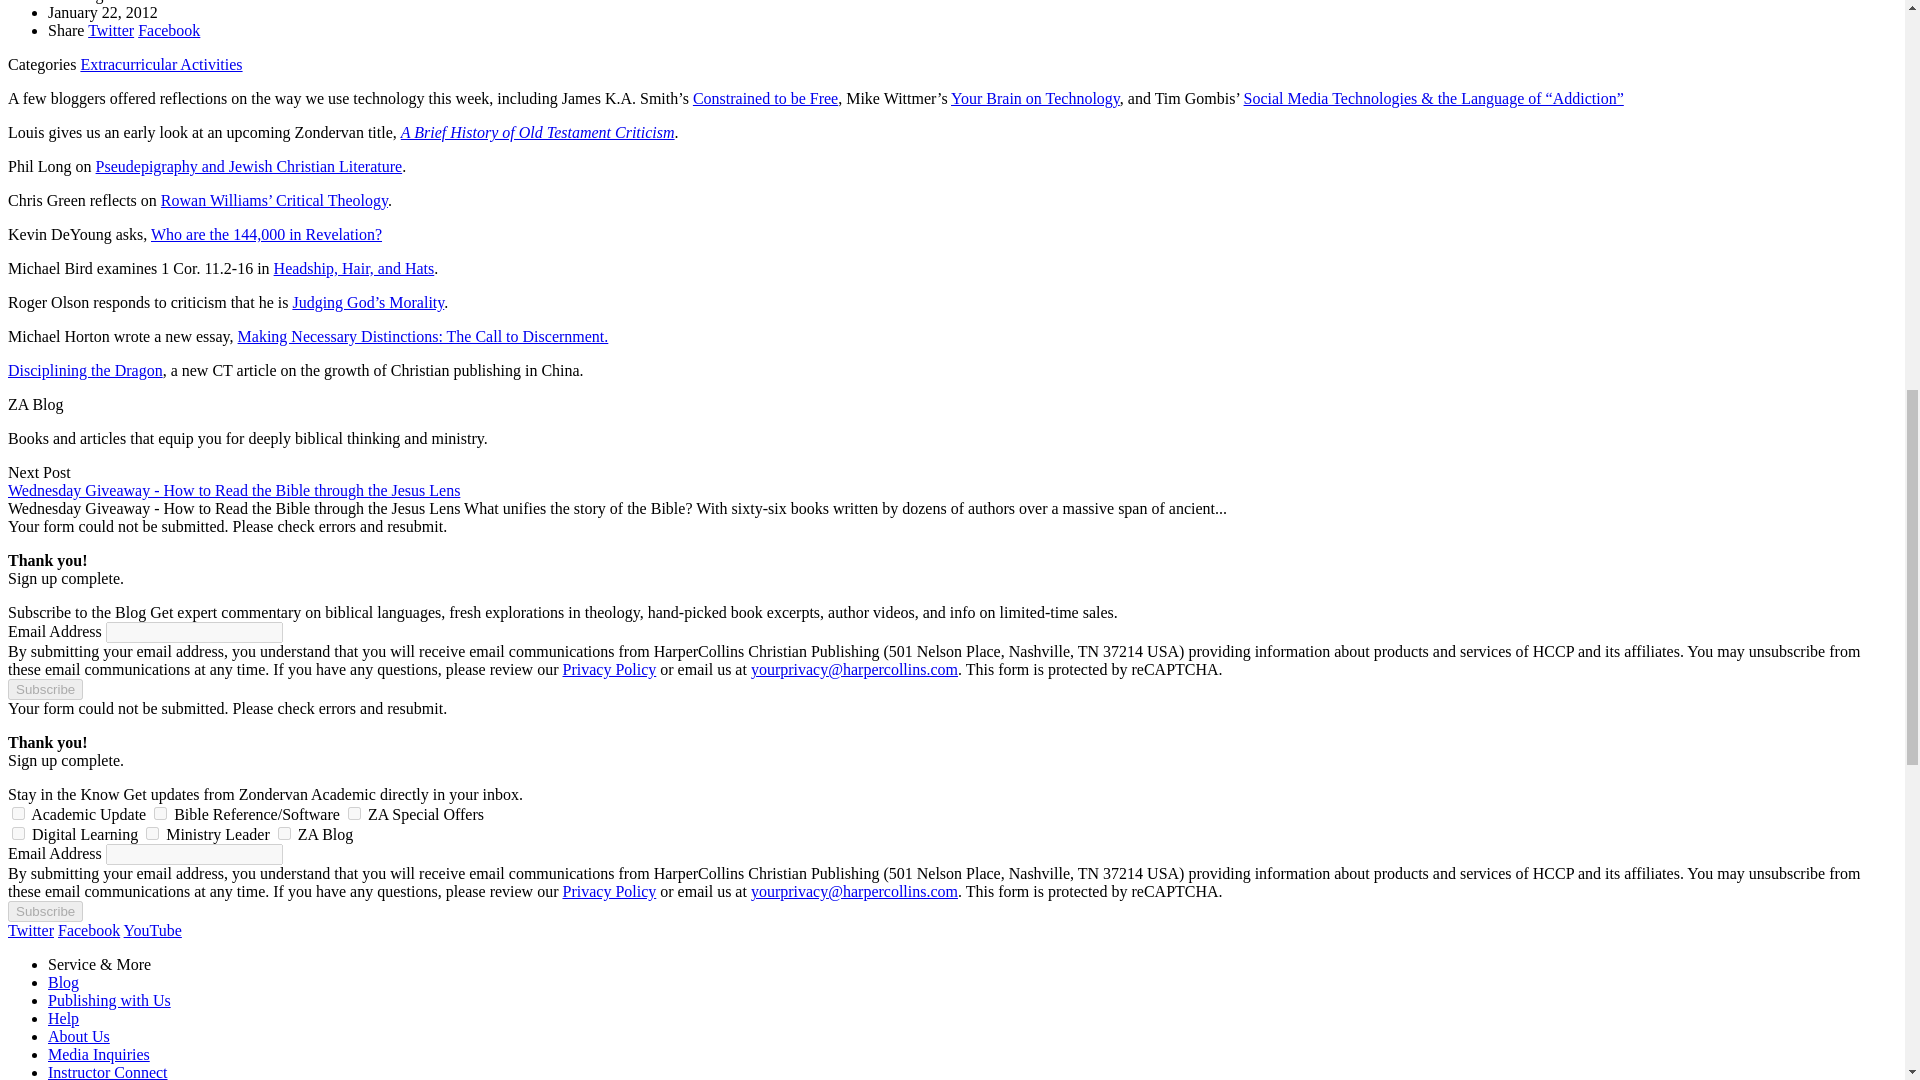 The width and height of the screenshot is (1920, 1080). Describe the element at coordinates (1065, 517) in the screenshot. I see `Subscribe` at that location.